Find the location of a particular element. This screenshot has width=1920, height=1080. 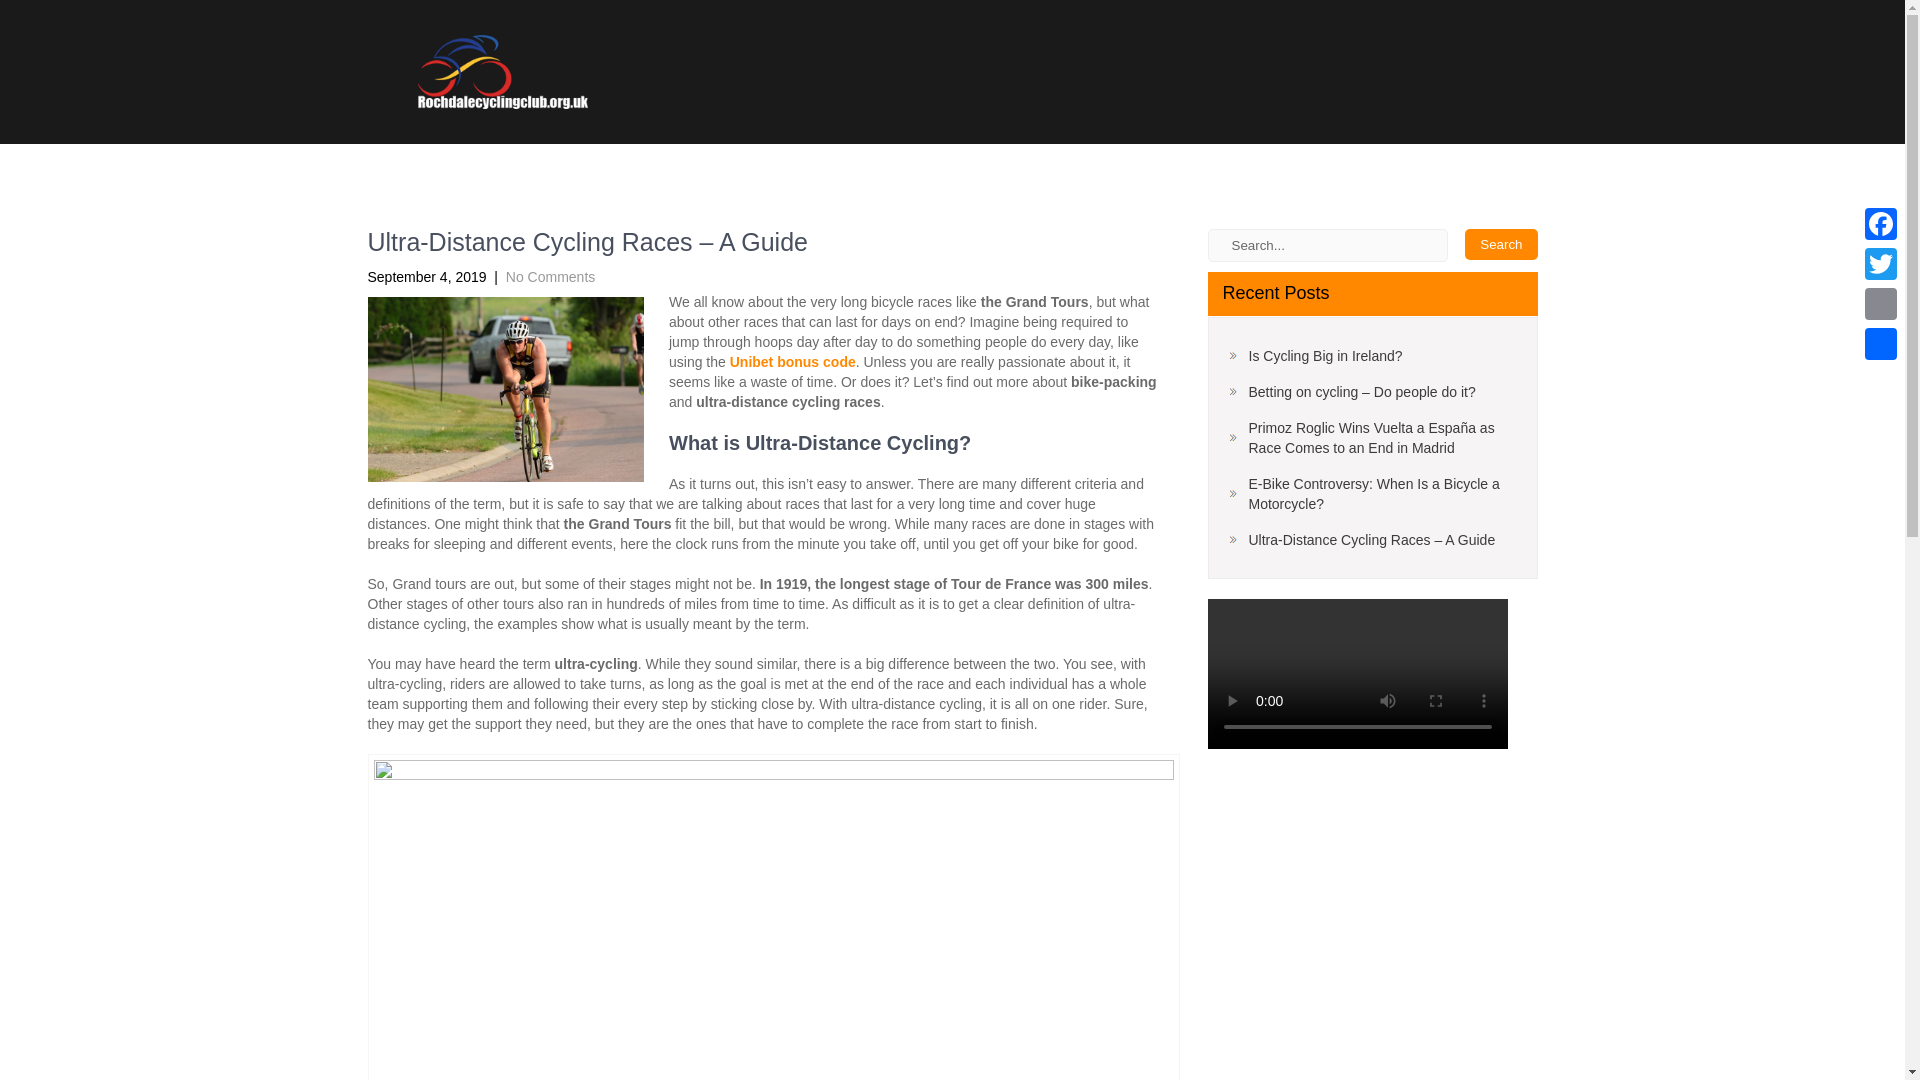

Facebook is located at coordinates (1880, 224).